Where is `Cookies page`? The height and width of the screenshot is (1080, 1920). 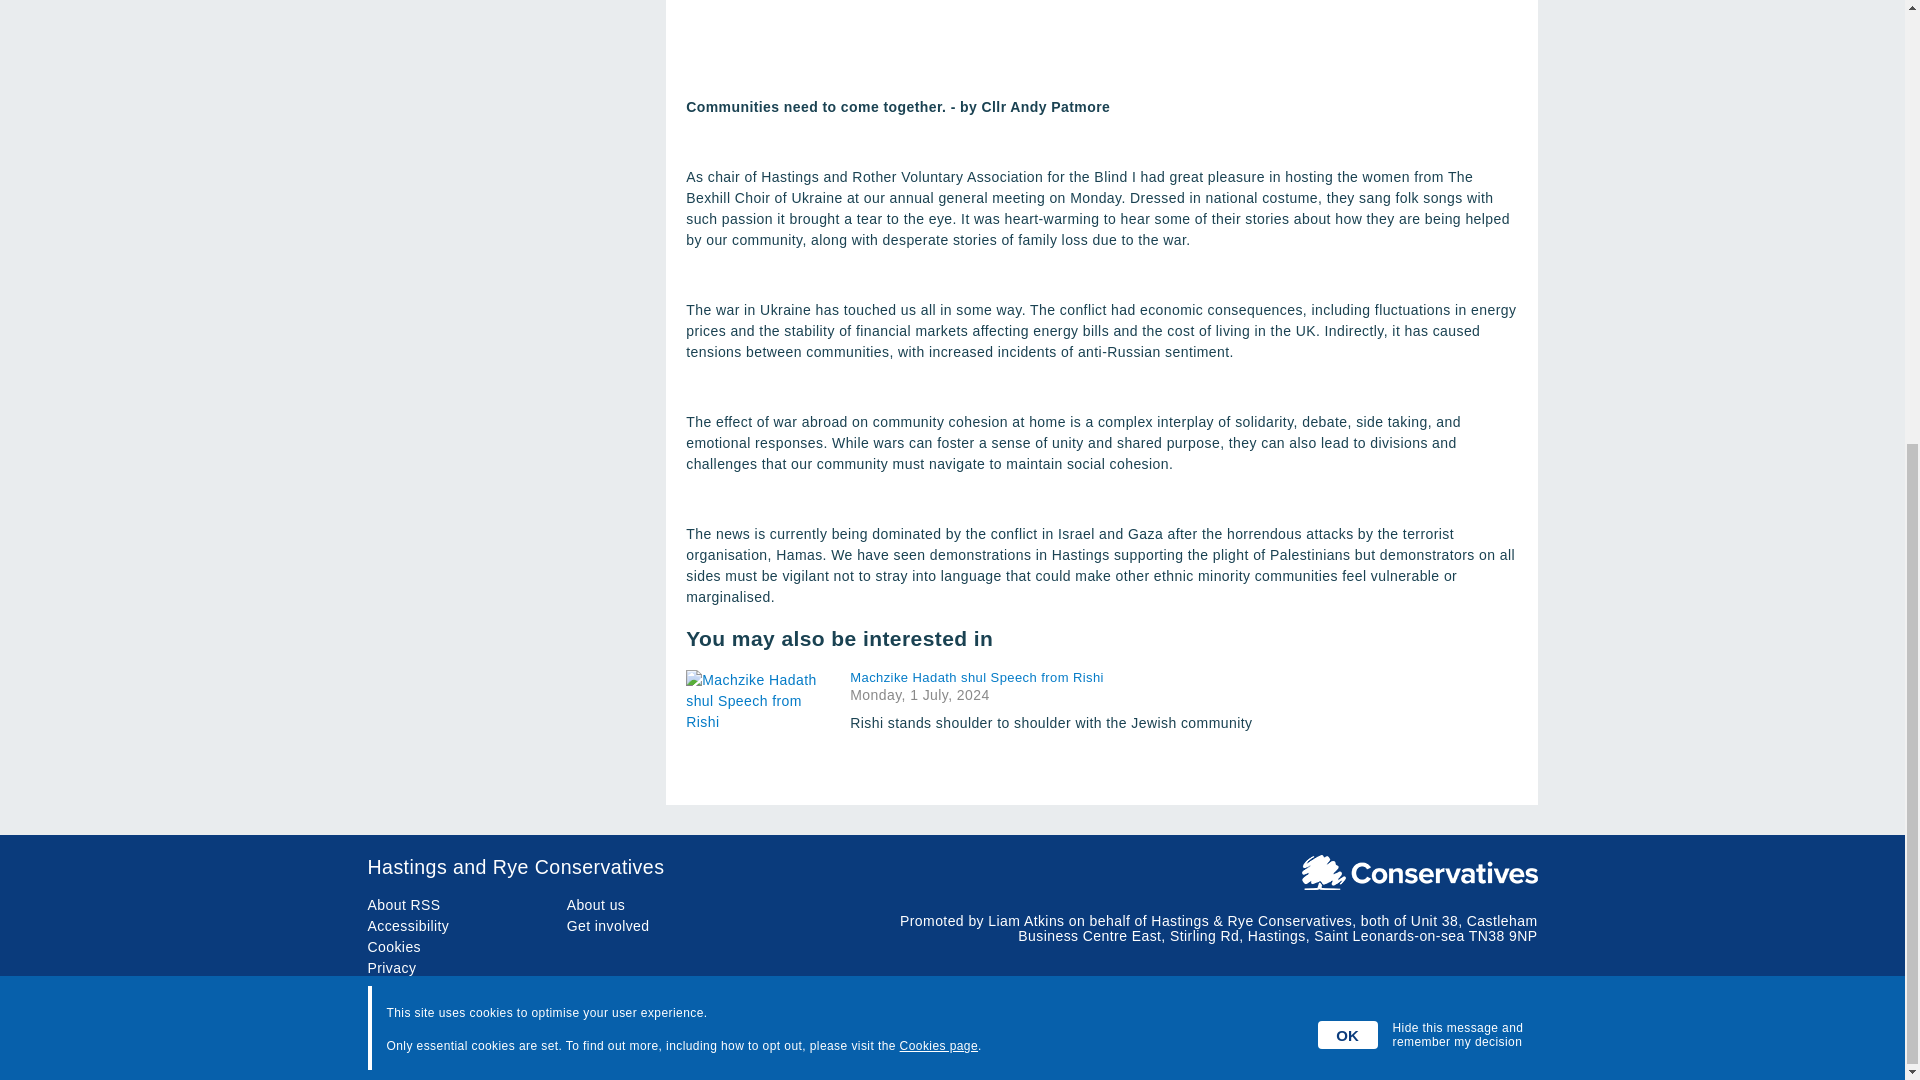 Cookies page is located at coordinates (938, 296).